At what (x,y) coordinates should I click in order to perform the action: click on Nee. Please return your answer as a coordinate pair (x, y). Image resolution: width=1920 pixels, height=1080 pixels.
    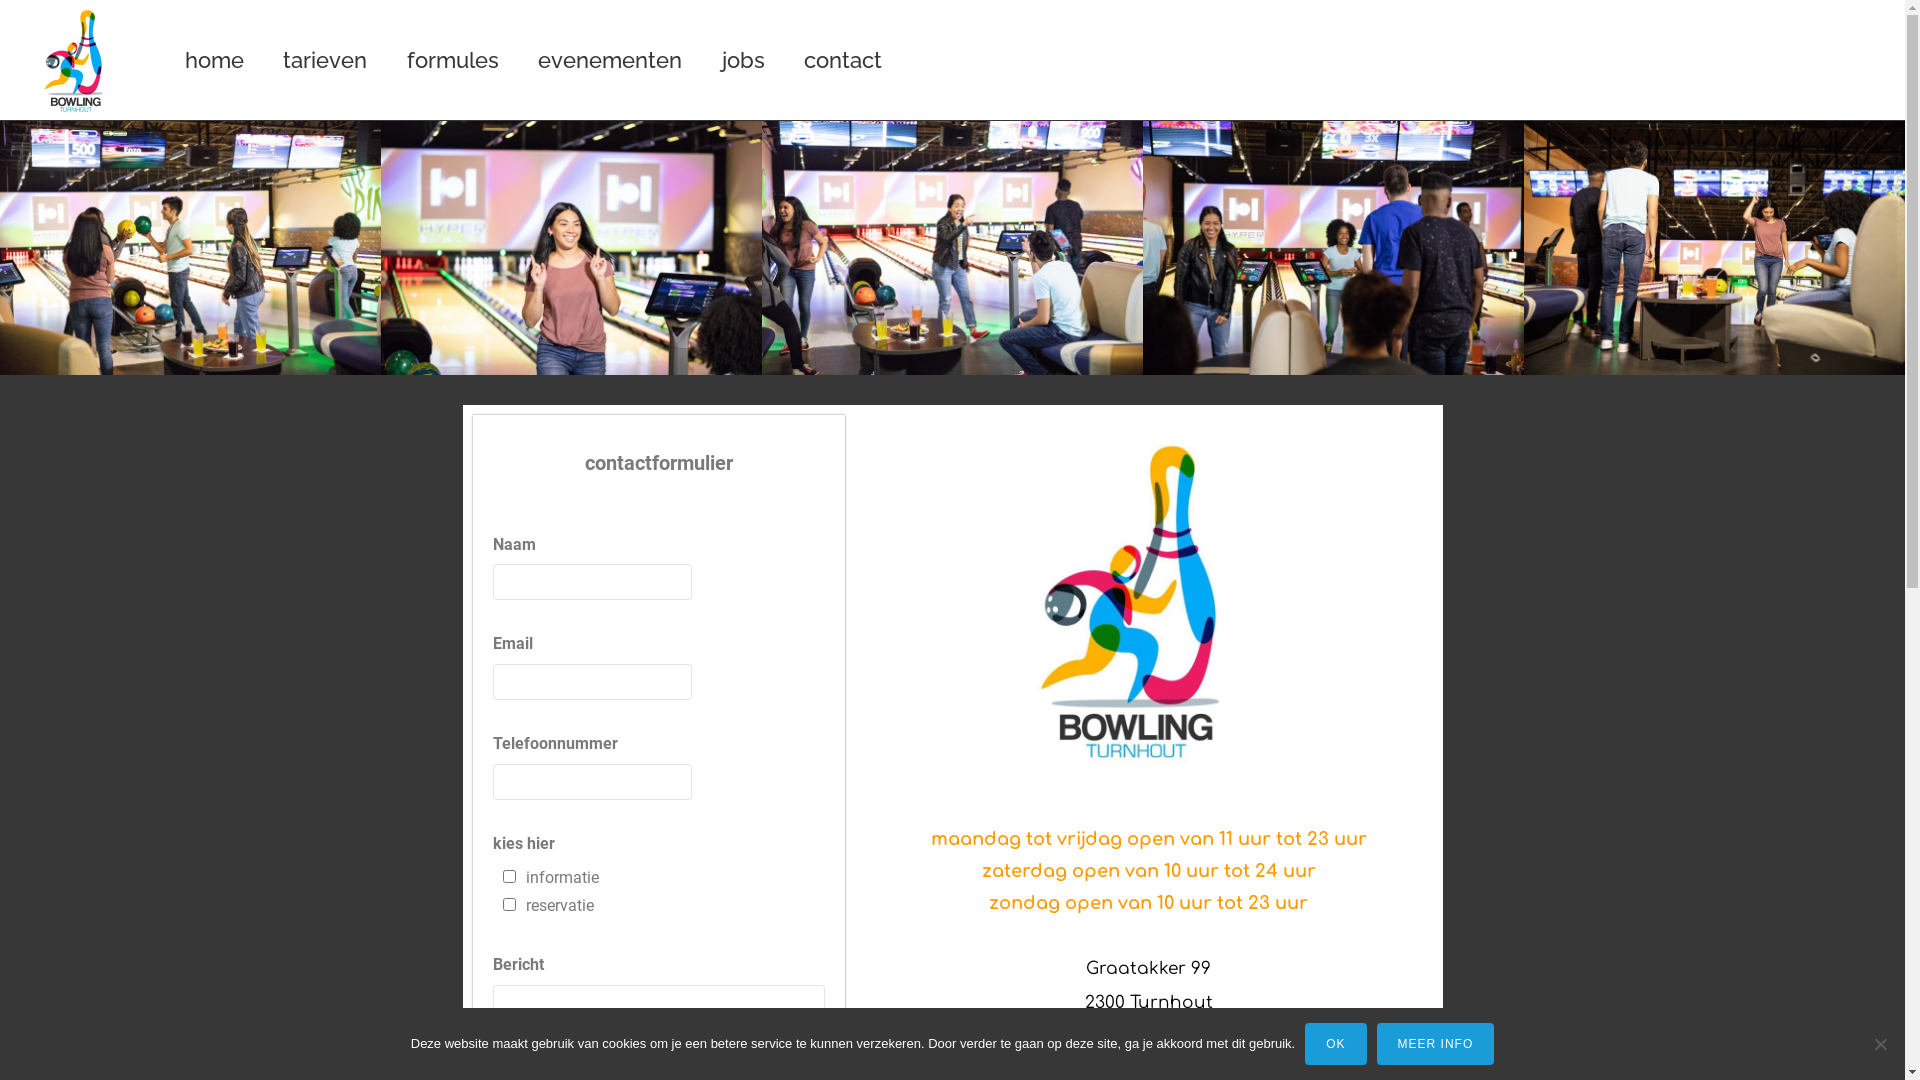
    Looking at the image, I should click on (1880, 1044).